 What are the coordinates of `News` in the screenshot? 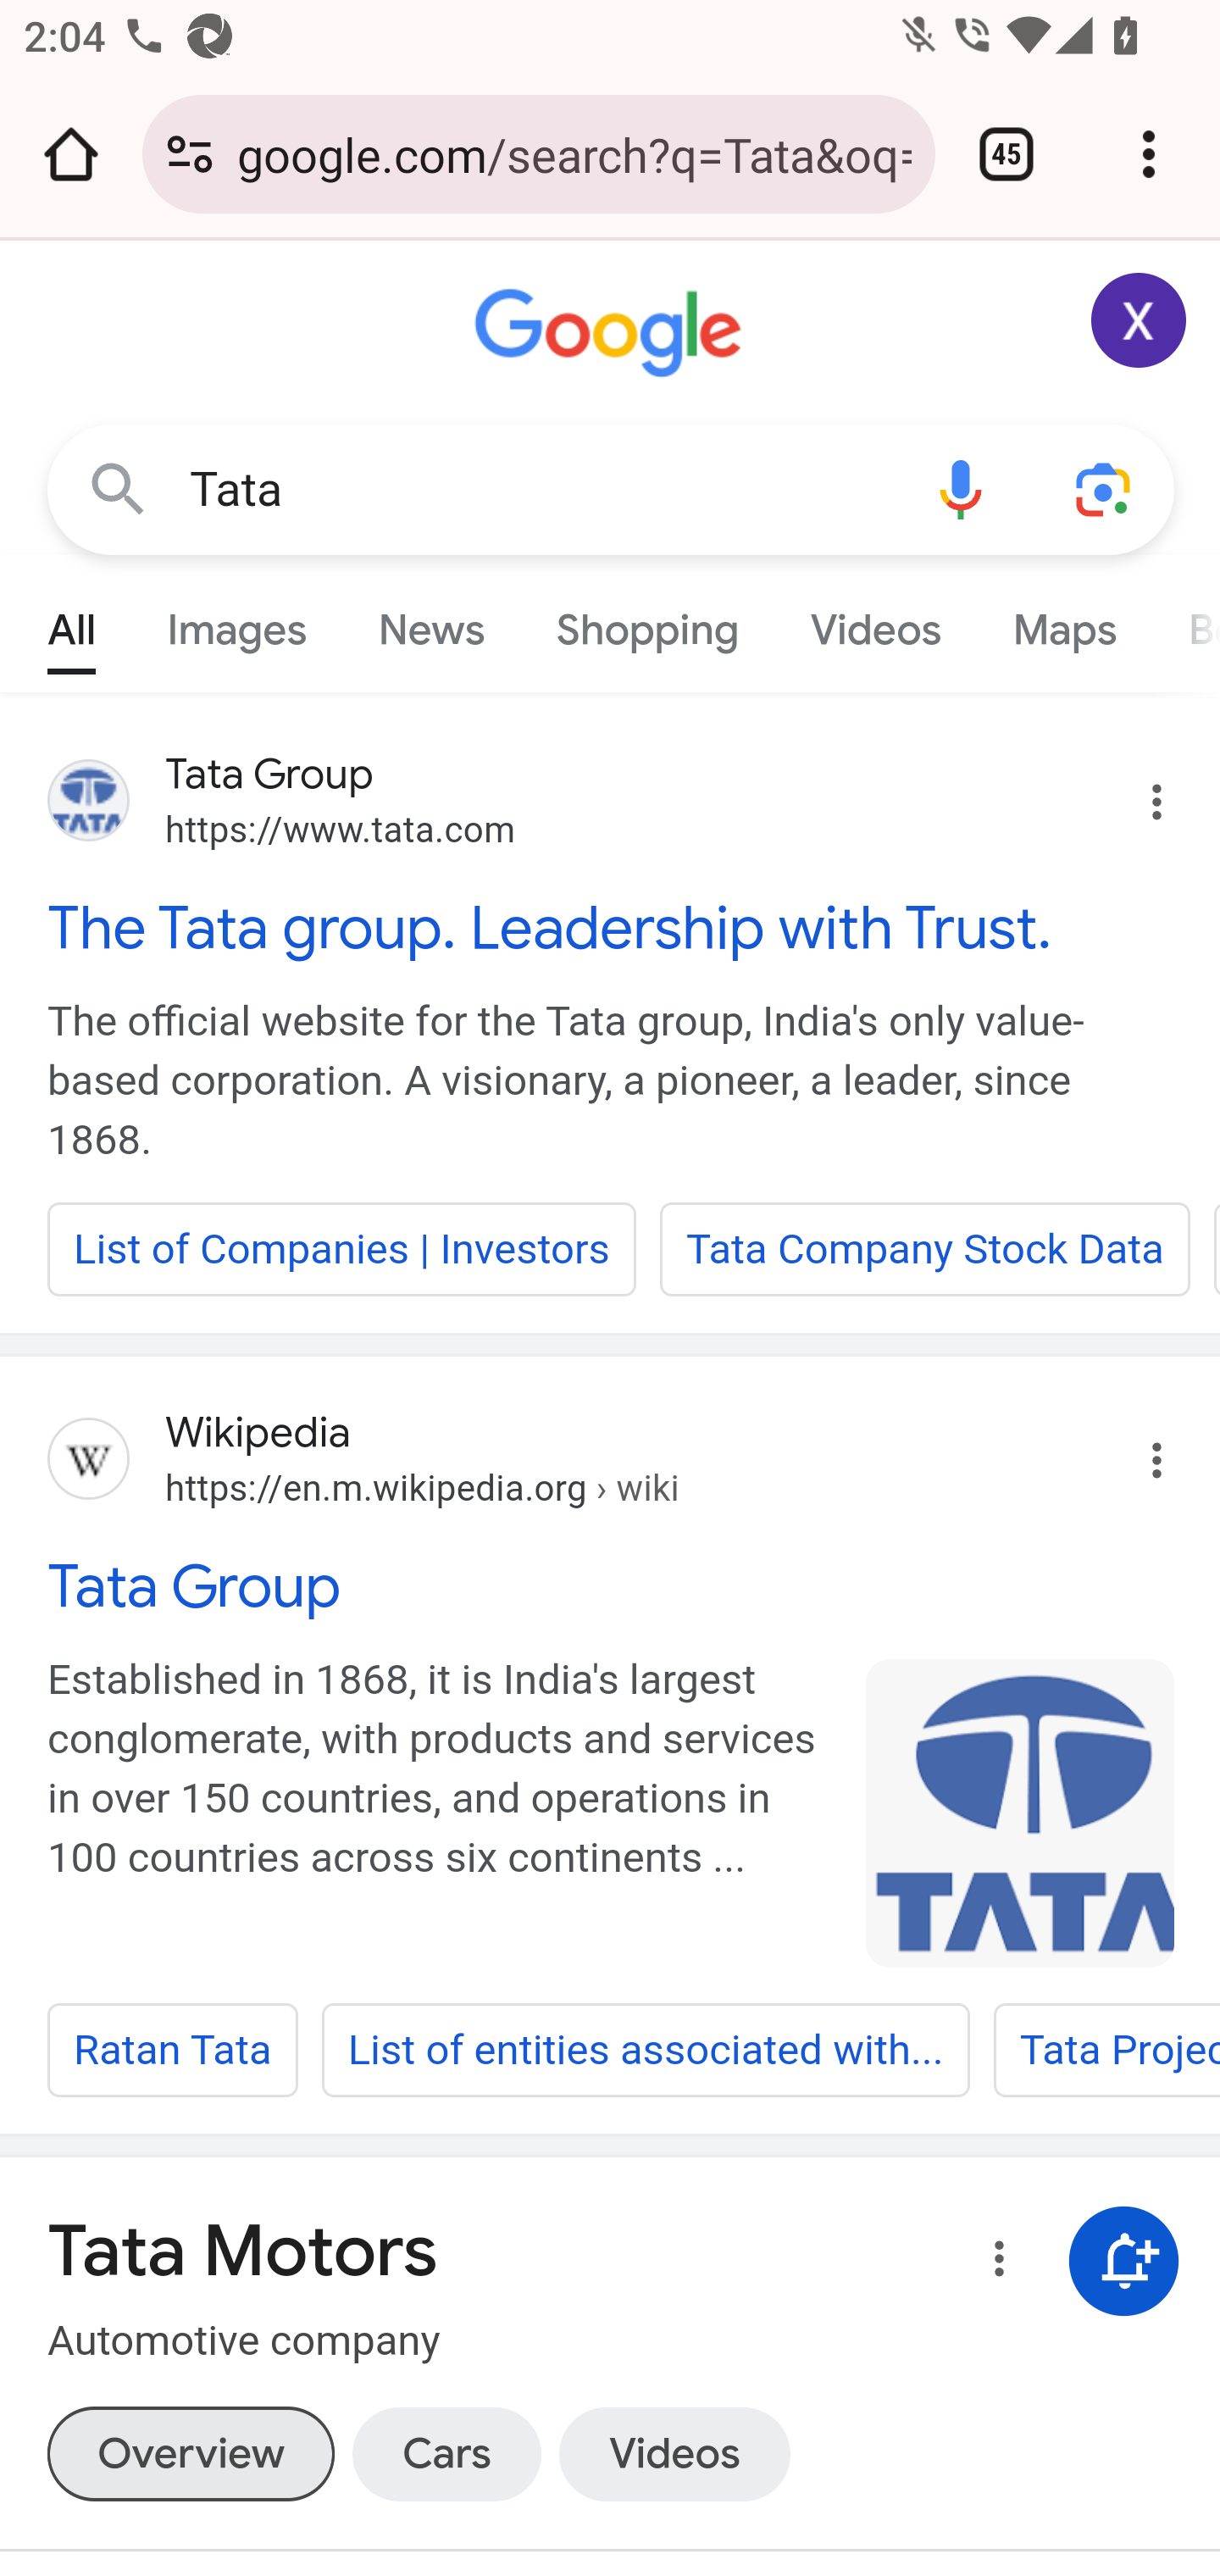 It's located at (430, 622).